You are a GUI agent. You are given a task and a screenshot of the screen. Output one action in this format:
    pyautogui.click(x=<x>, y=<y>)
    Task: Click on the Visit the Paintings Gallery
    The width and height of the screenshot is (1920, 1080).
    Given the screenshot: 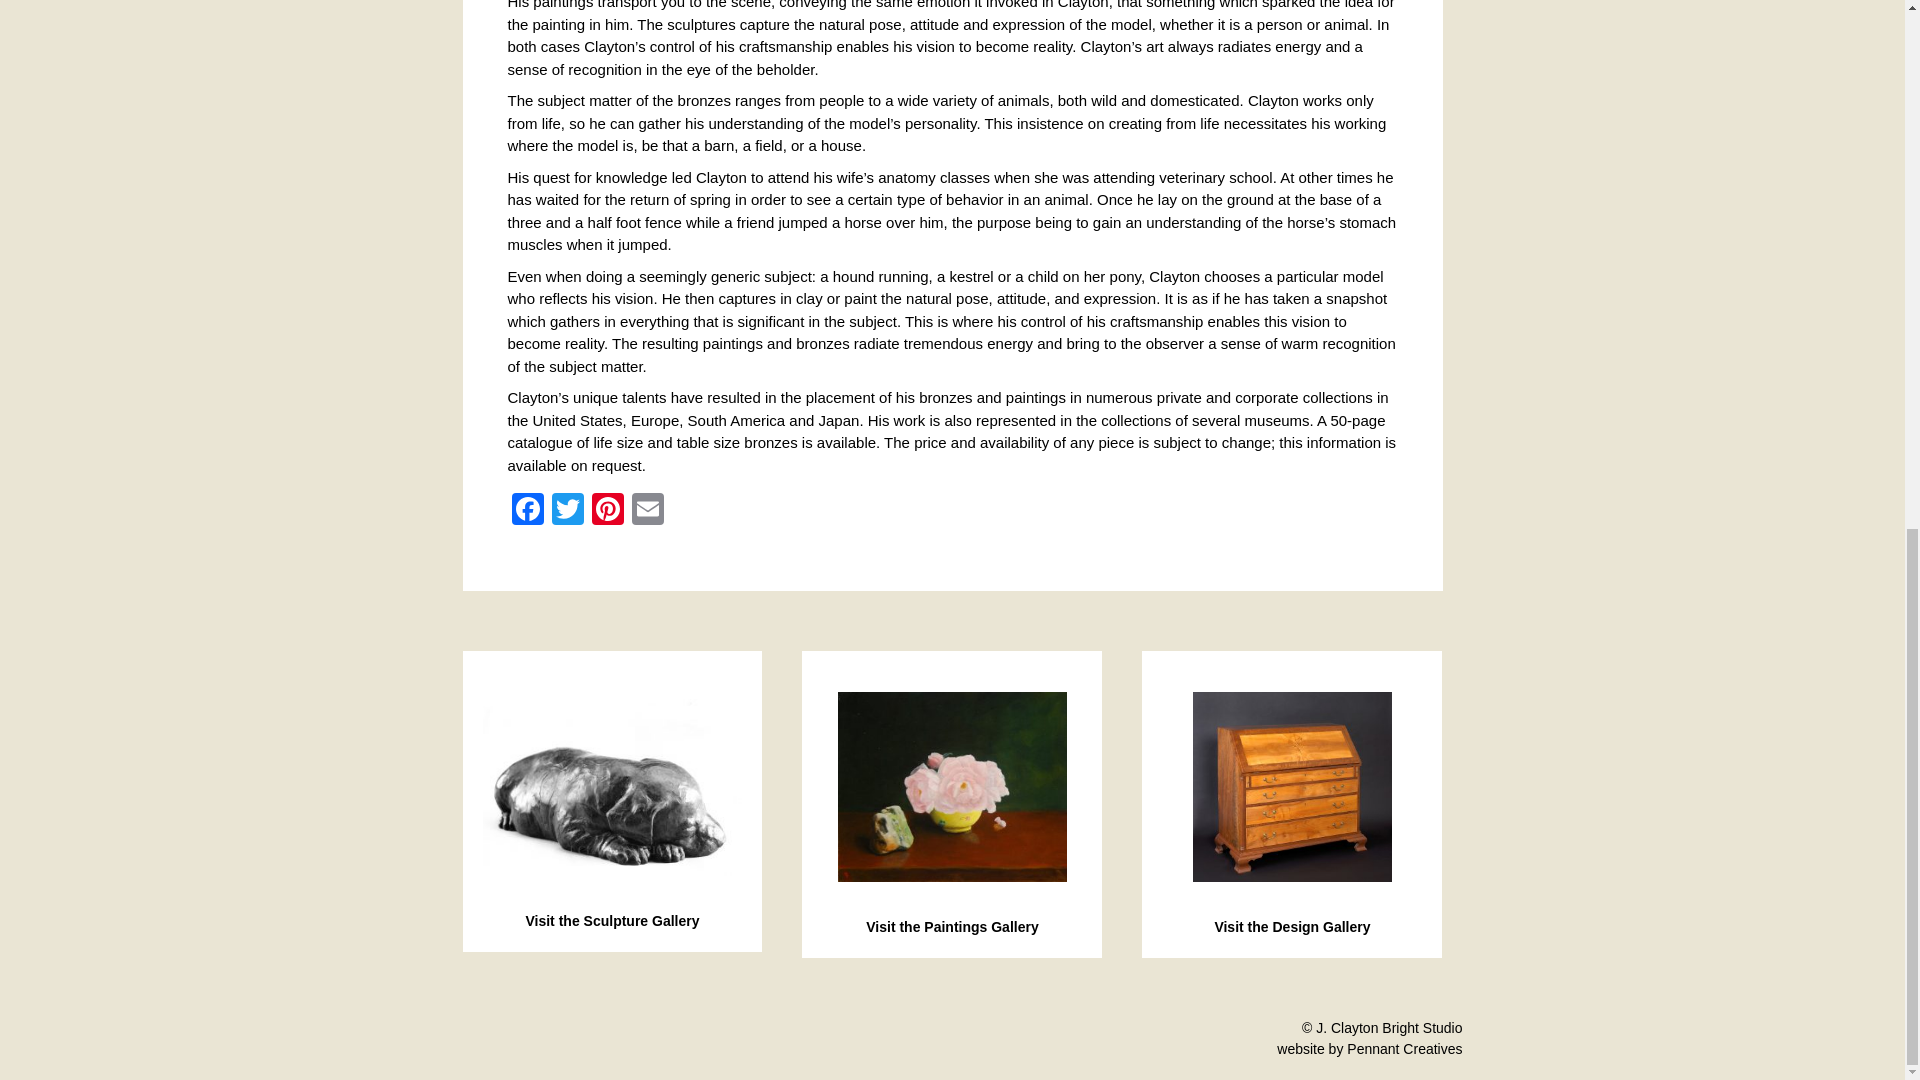 What is the action you would take?
    pyautogui.click(x=952, y=937)
    